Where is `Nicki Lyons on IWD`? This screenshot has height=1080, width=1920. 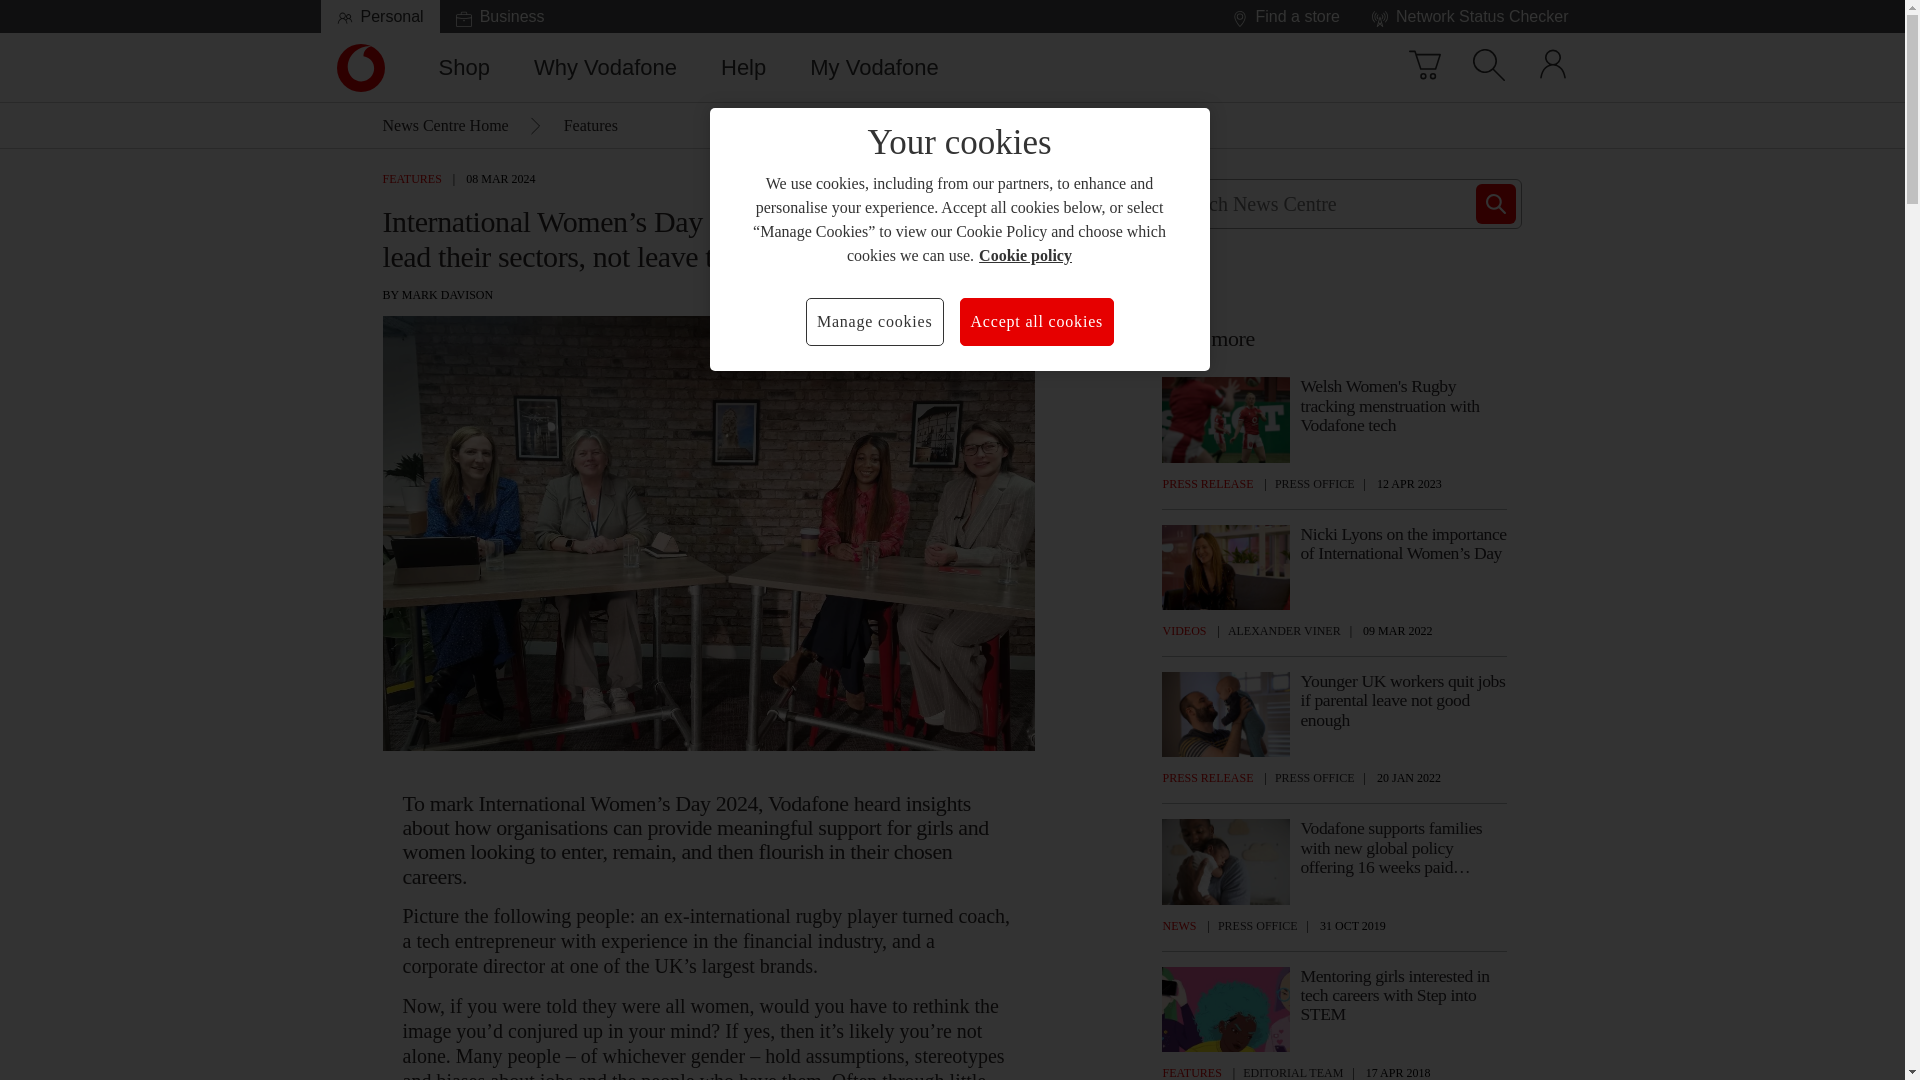
Nicki Lyons on IWD is located at coordinates (1314, 484).